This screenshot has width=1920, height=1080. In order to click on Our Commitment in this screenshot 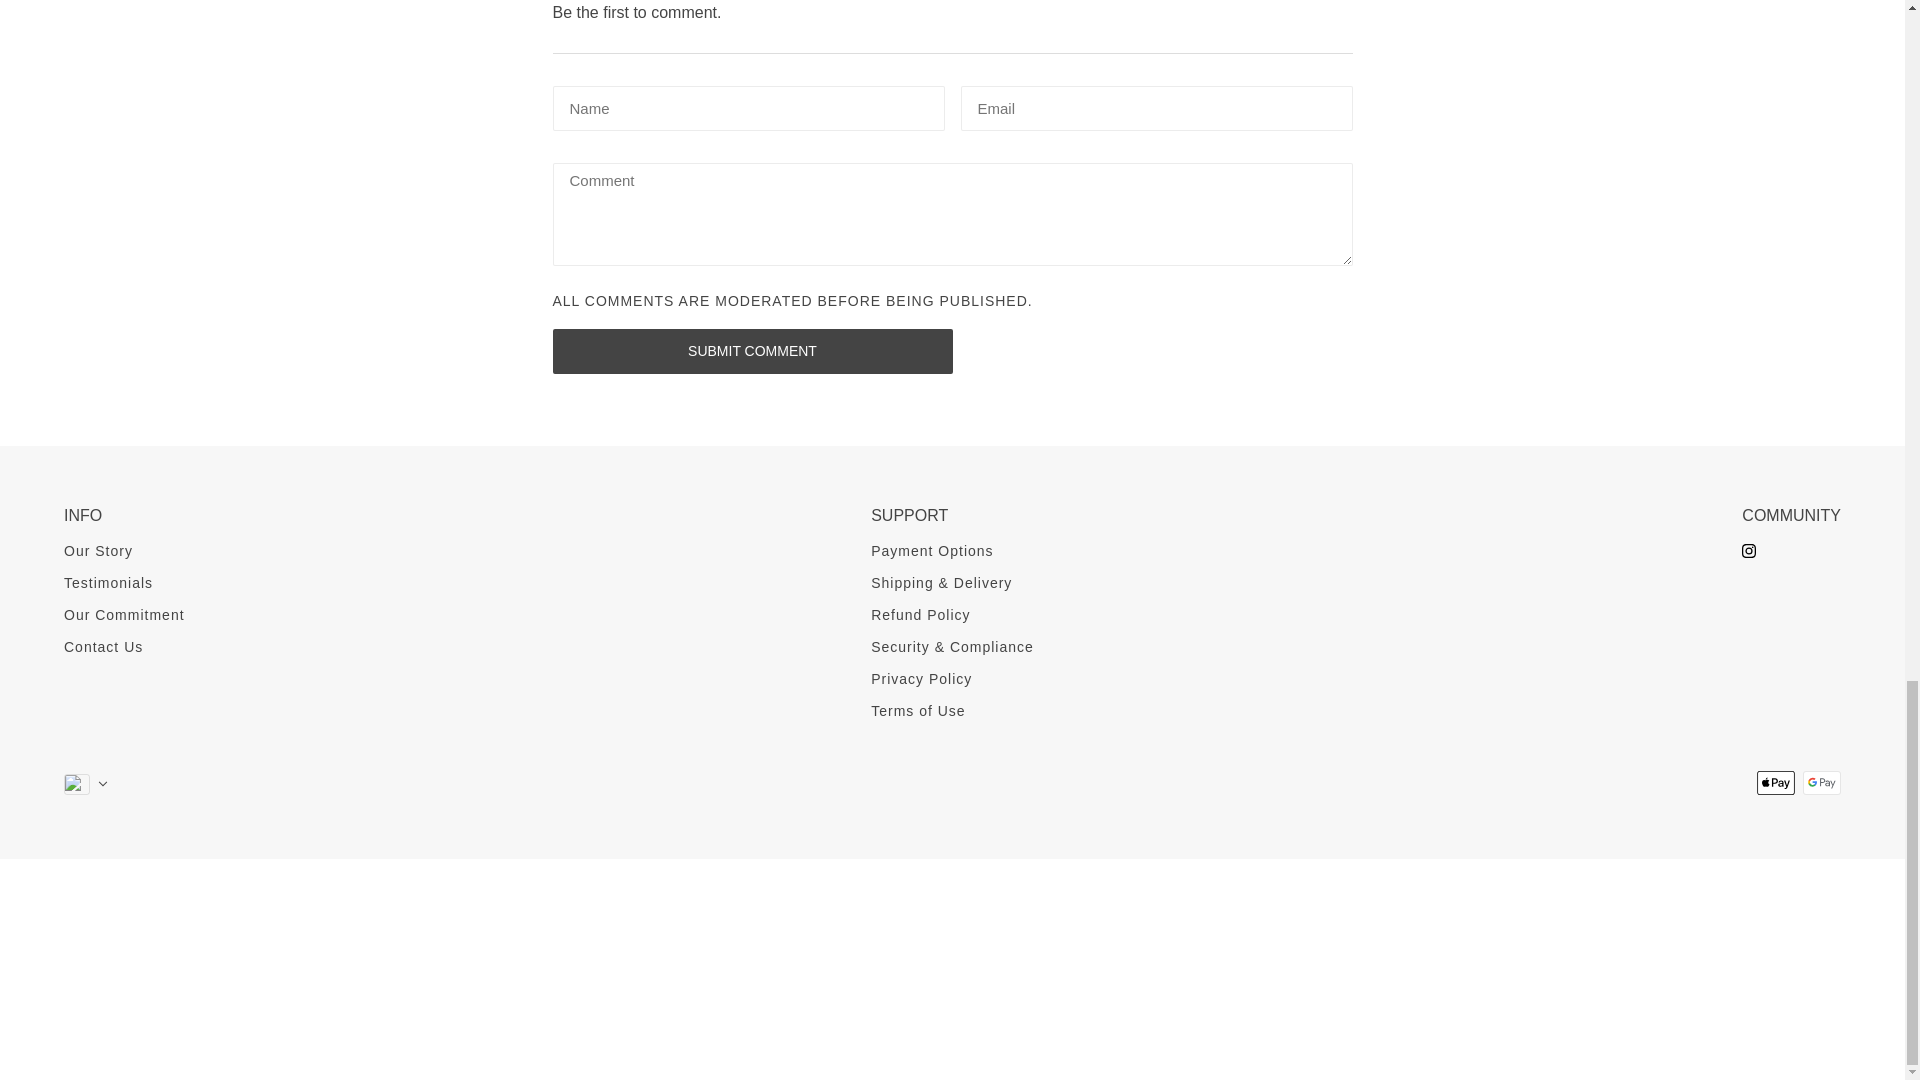, I will do `click(124, 614)`.